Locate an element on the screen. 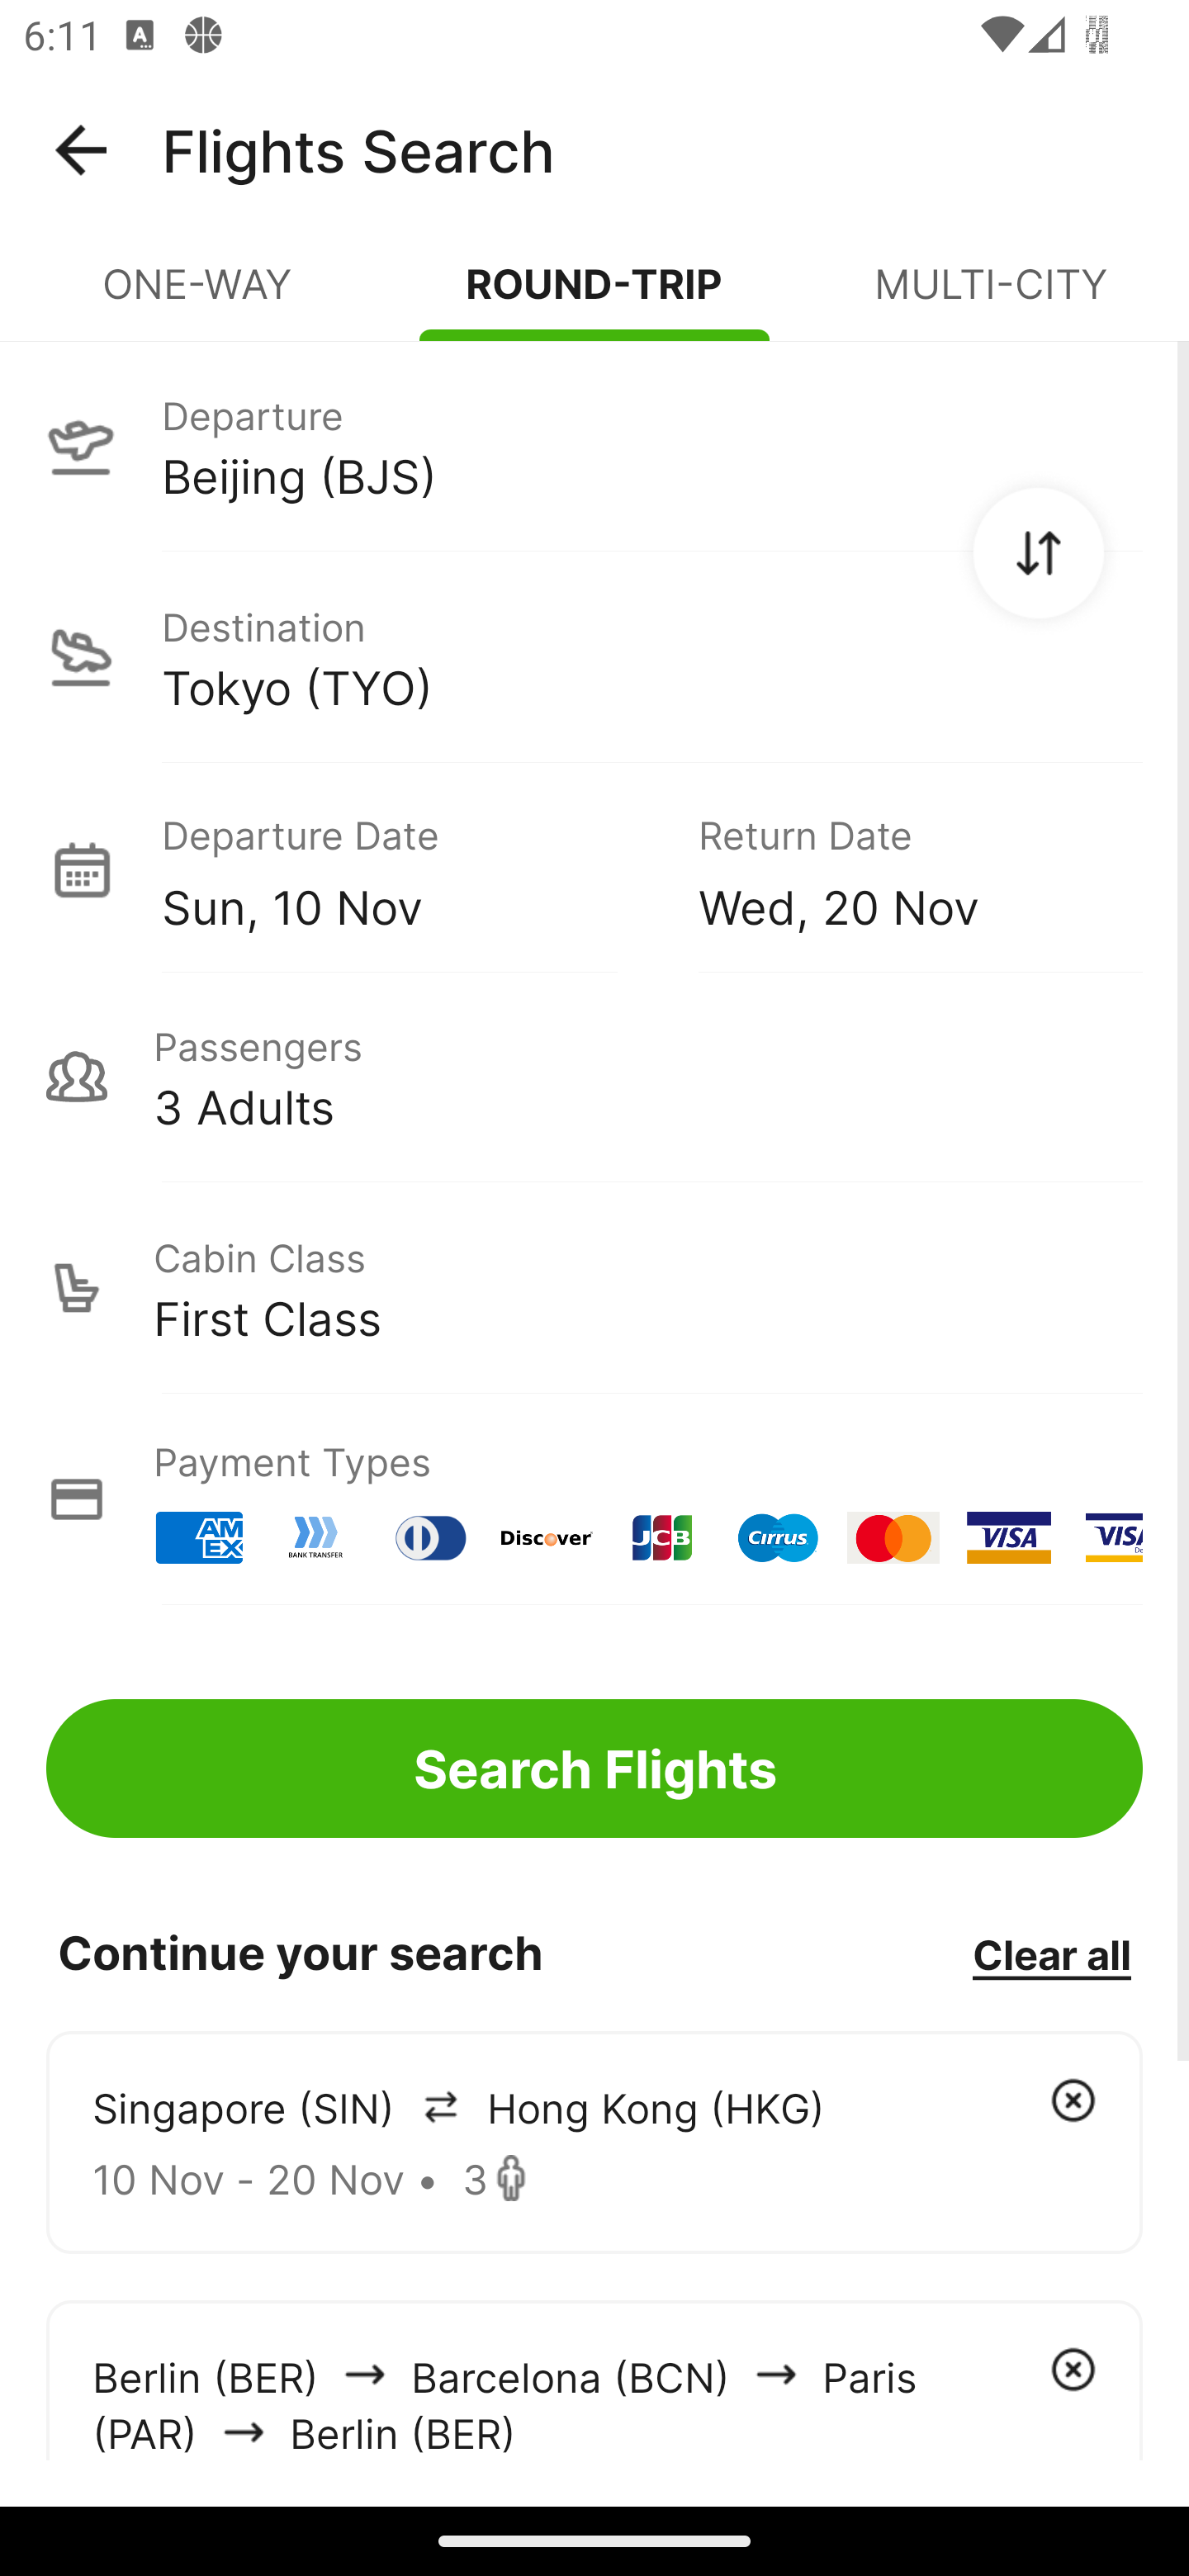 The image size is (1189, 2576). Payment Types is located at coordinates (594, 1499).